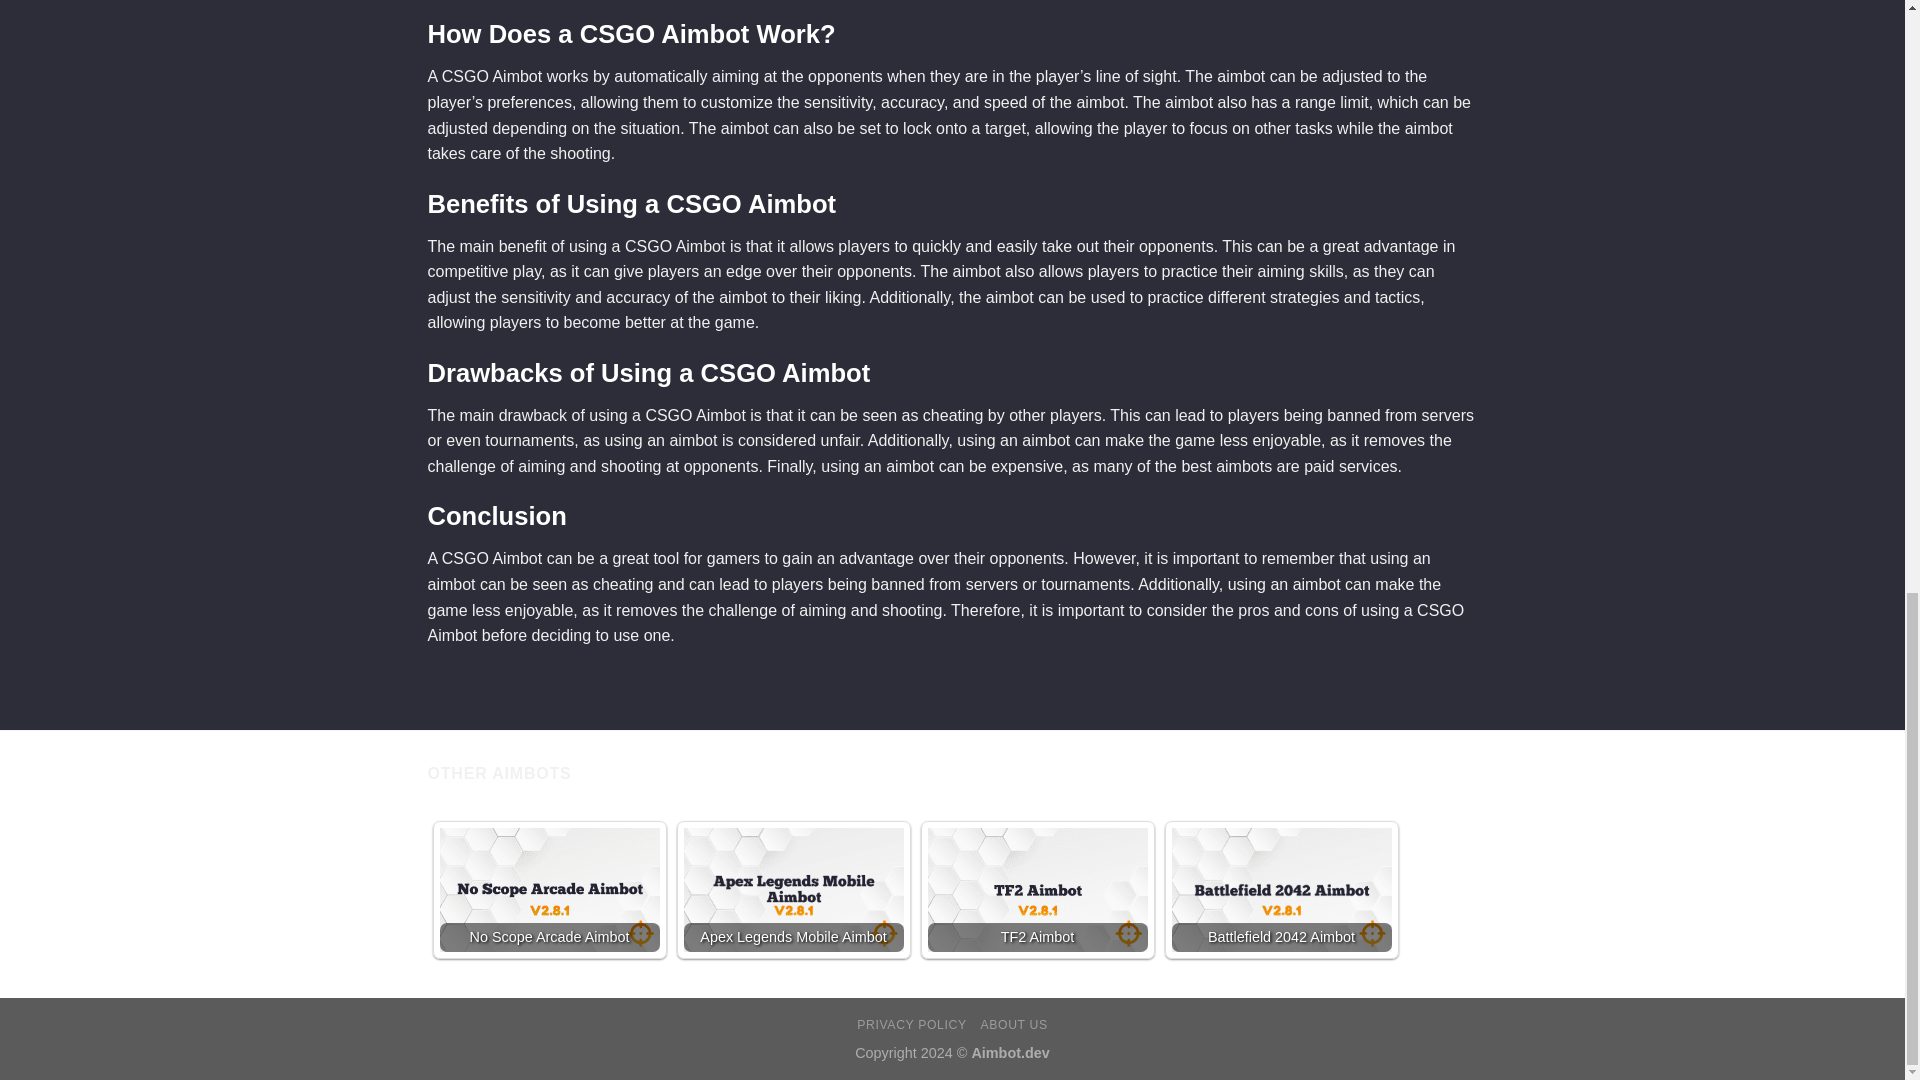 The image size is (1920, 1080). What do you see at coordinates (550, 890) in the screenshot?
I see `No Scope Arcade Aimbot` at bounding box center [550, 890].